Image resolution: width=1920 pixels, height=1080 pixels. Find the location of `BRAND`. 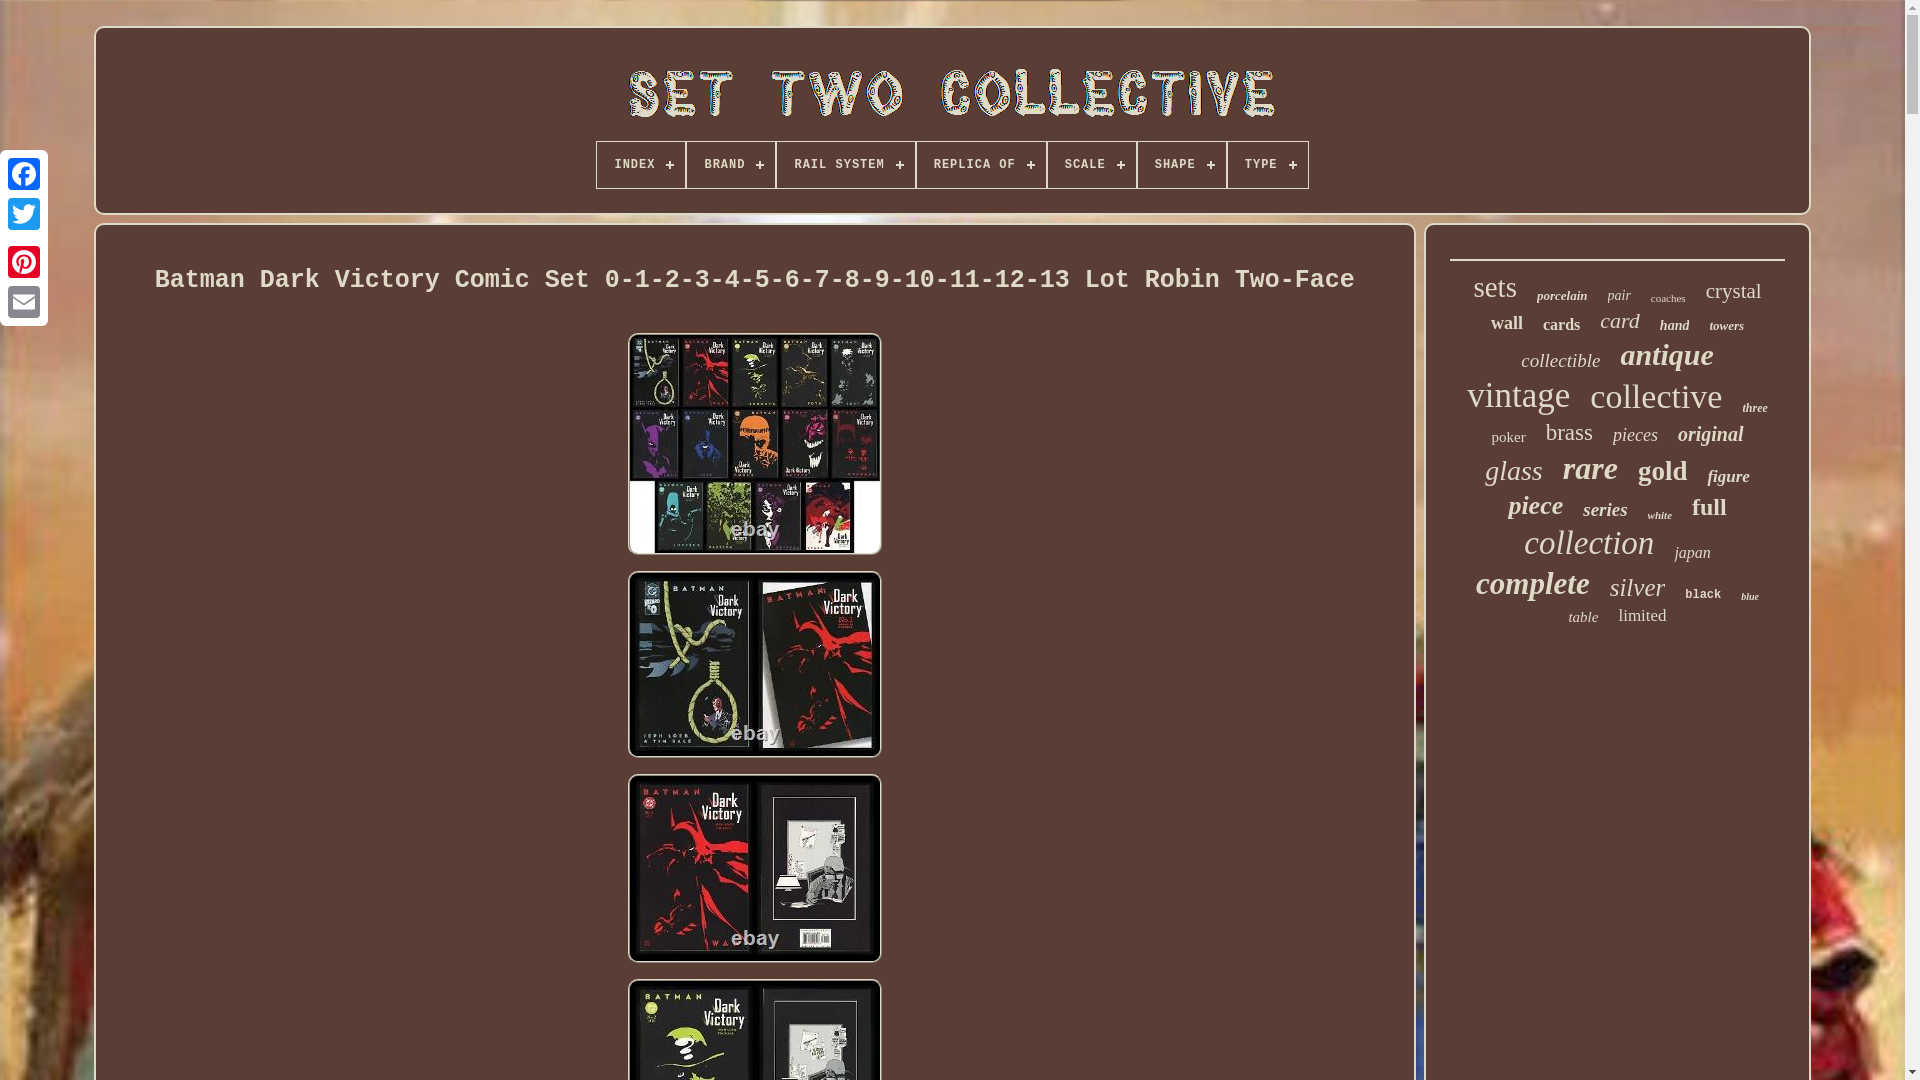

BRAND is located at coordinates (731, 164).